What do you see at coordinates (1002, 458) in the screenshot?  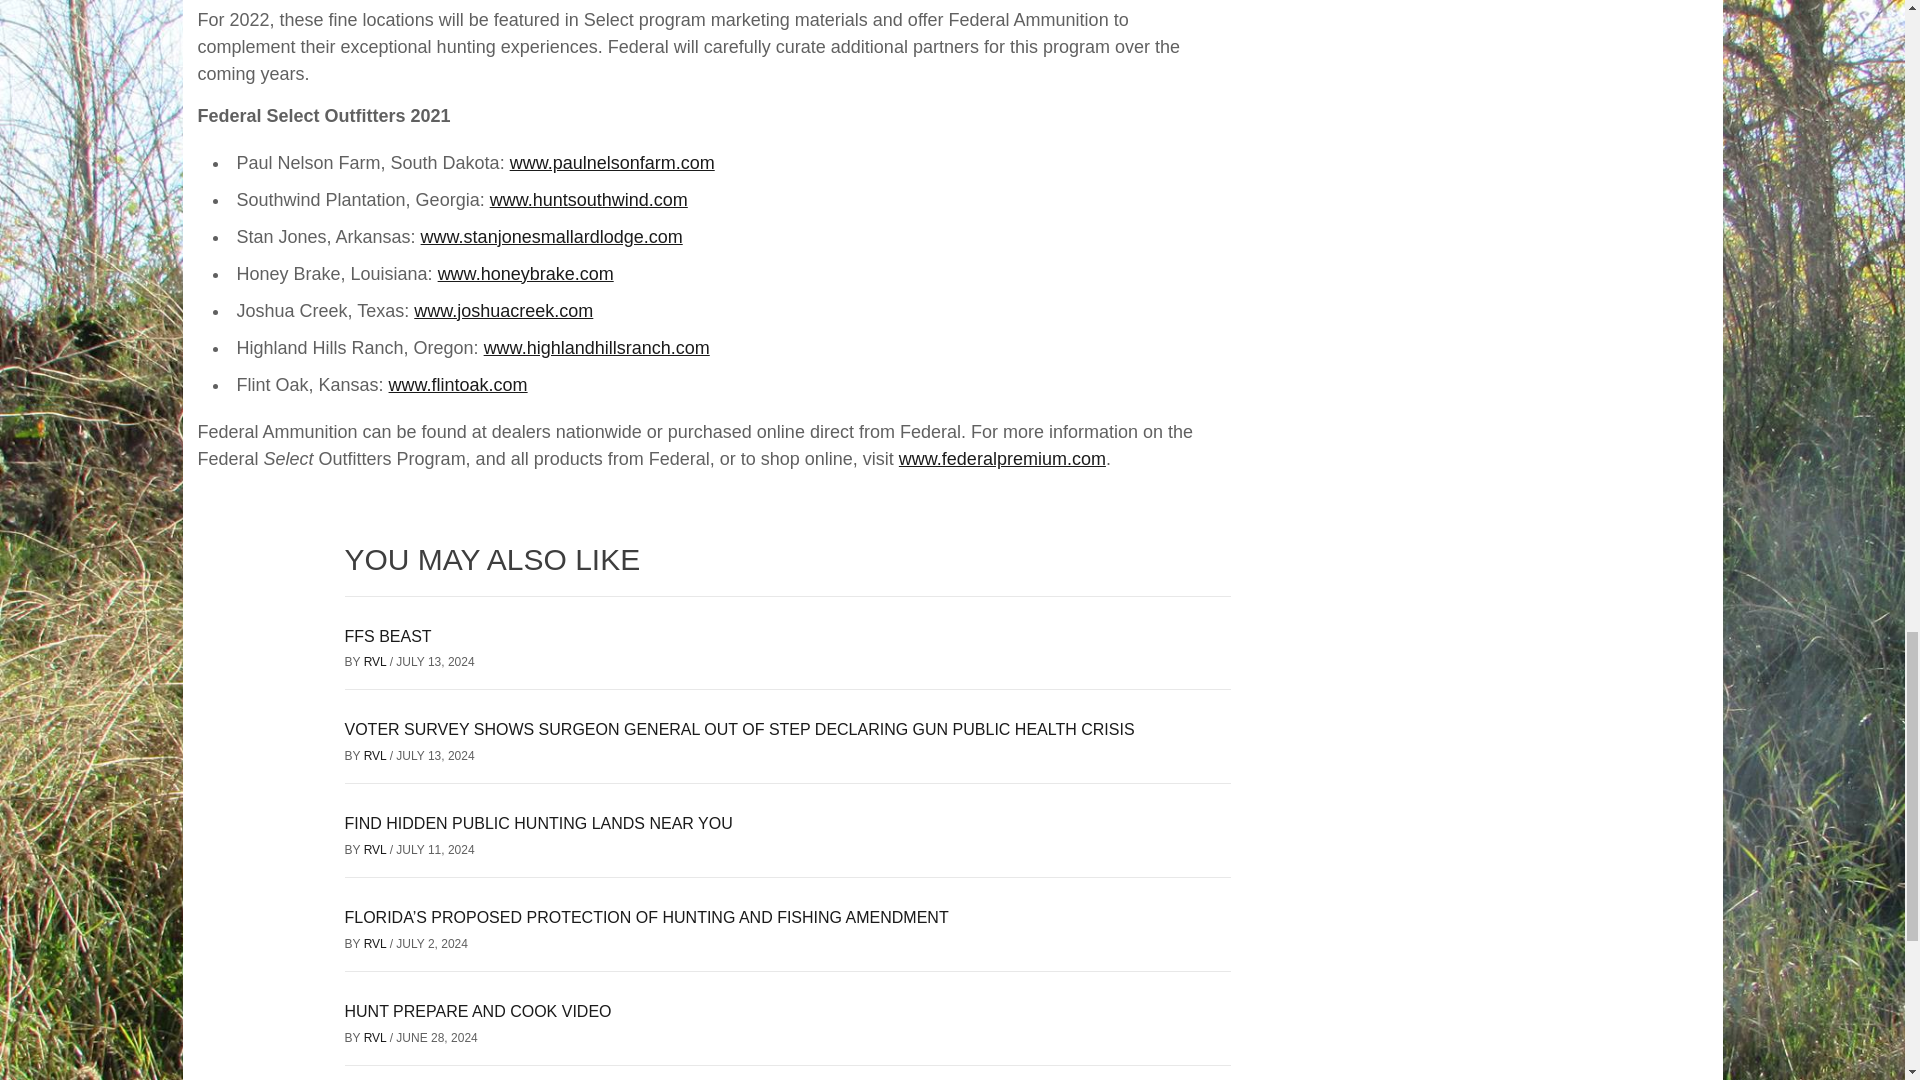 I see `www.federalpremium.com` at bounding box center [1002, 458].